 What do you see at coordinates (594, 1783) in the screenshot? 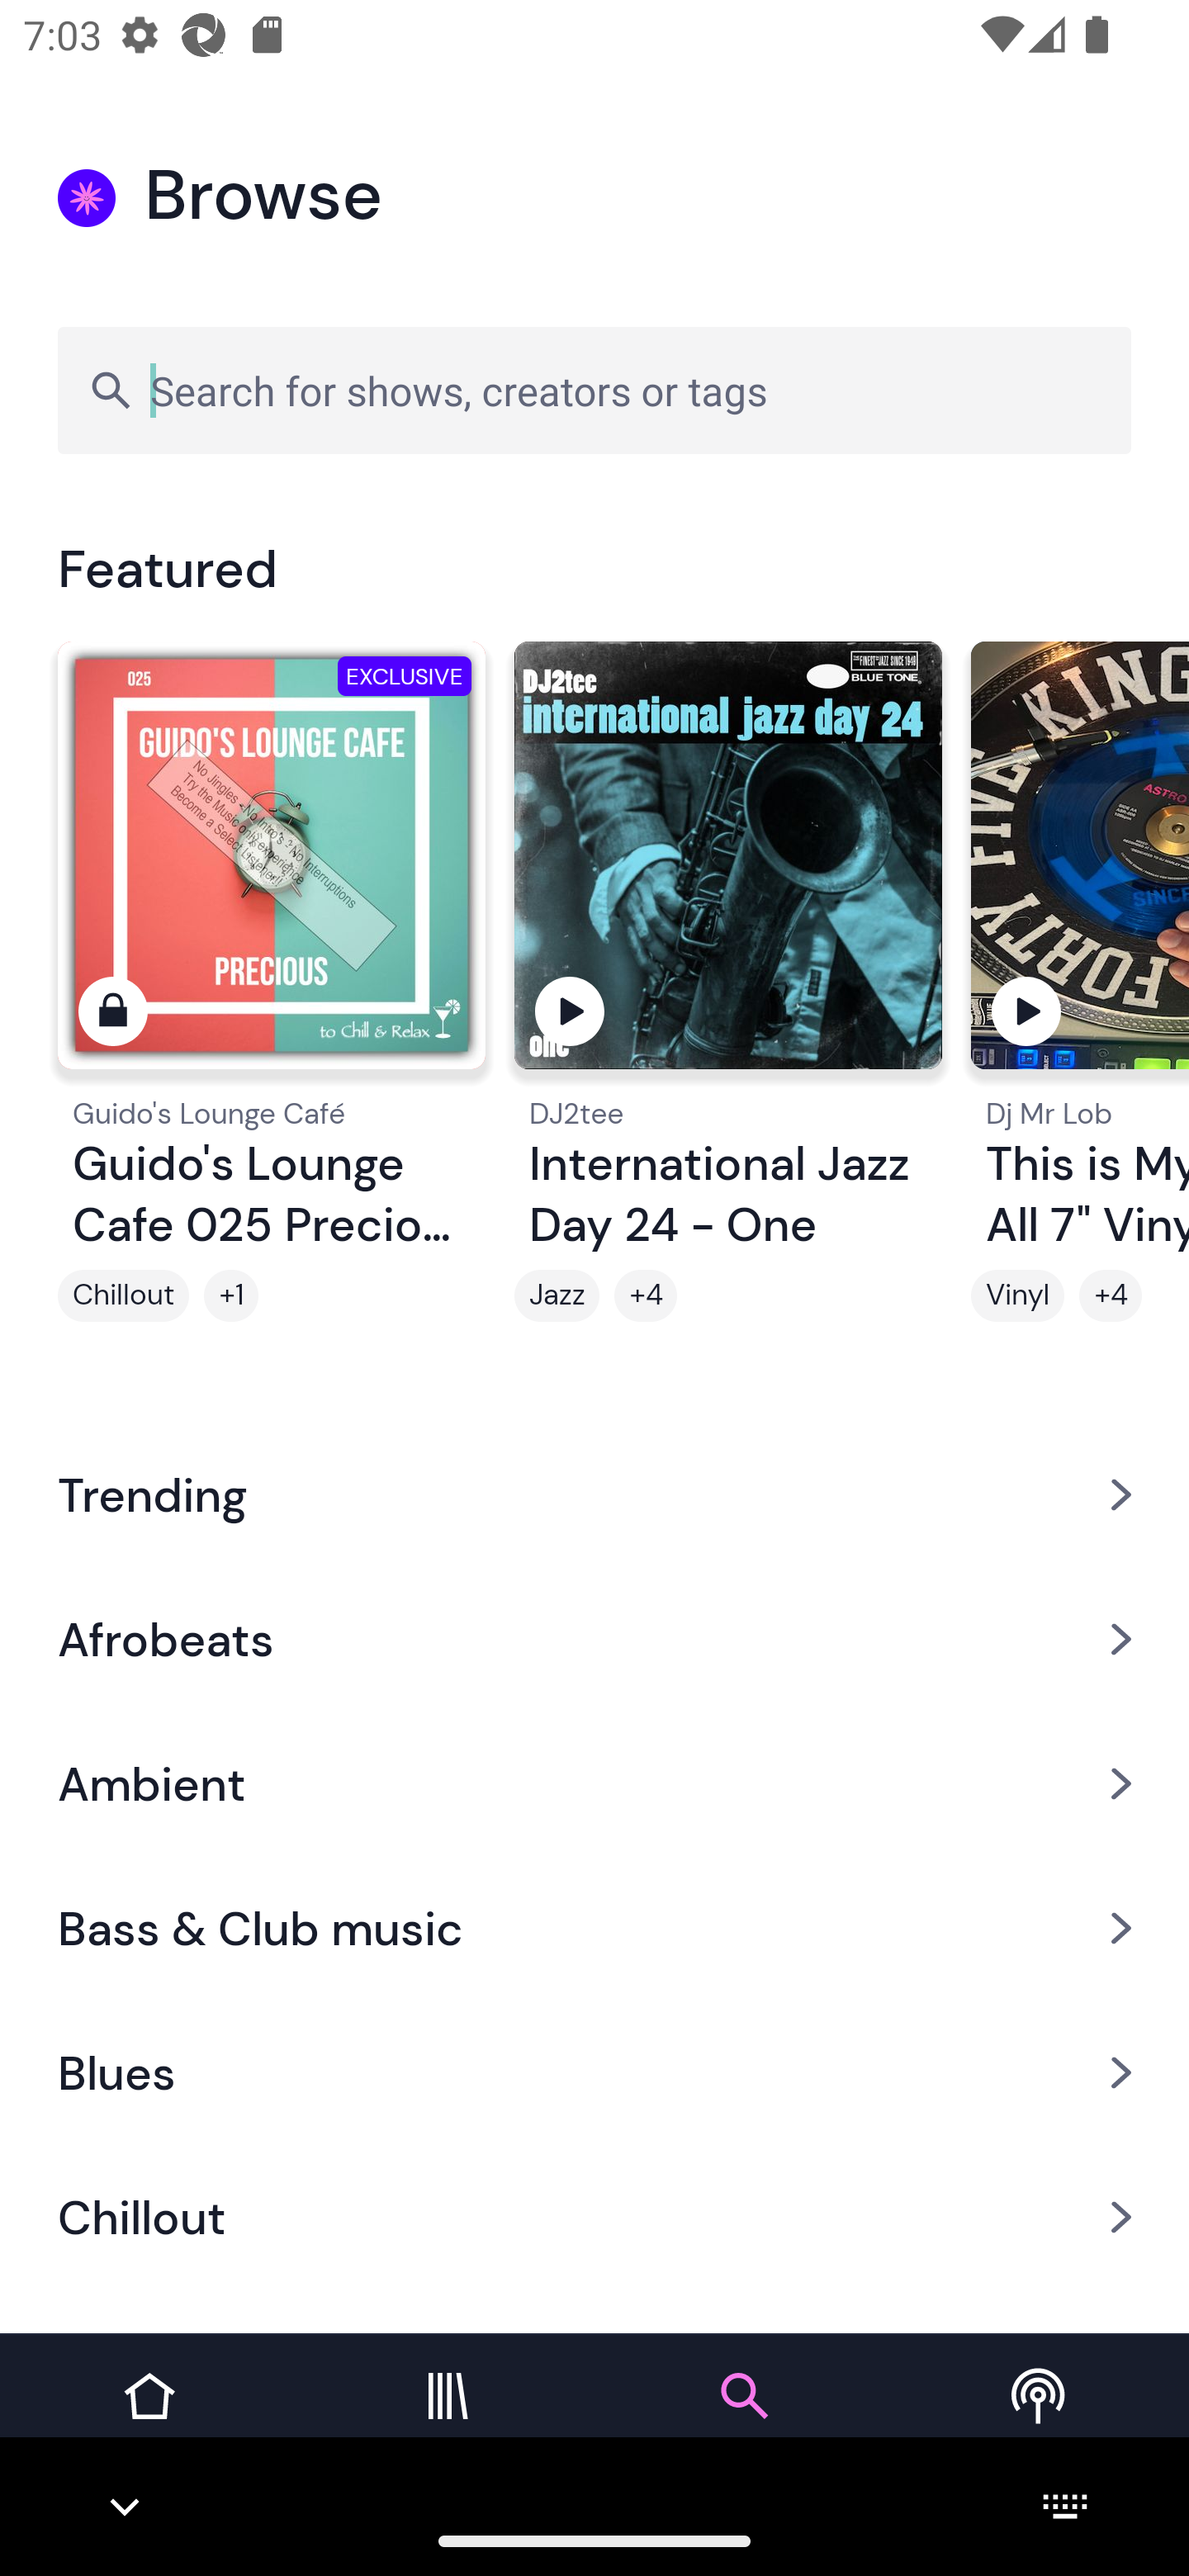
I see `Ambient` at bounding box center [594, 1783].